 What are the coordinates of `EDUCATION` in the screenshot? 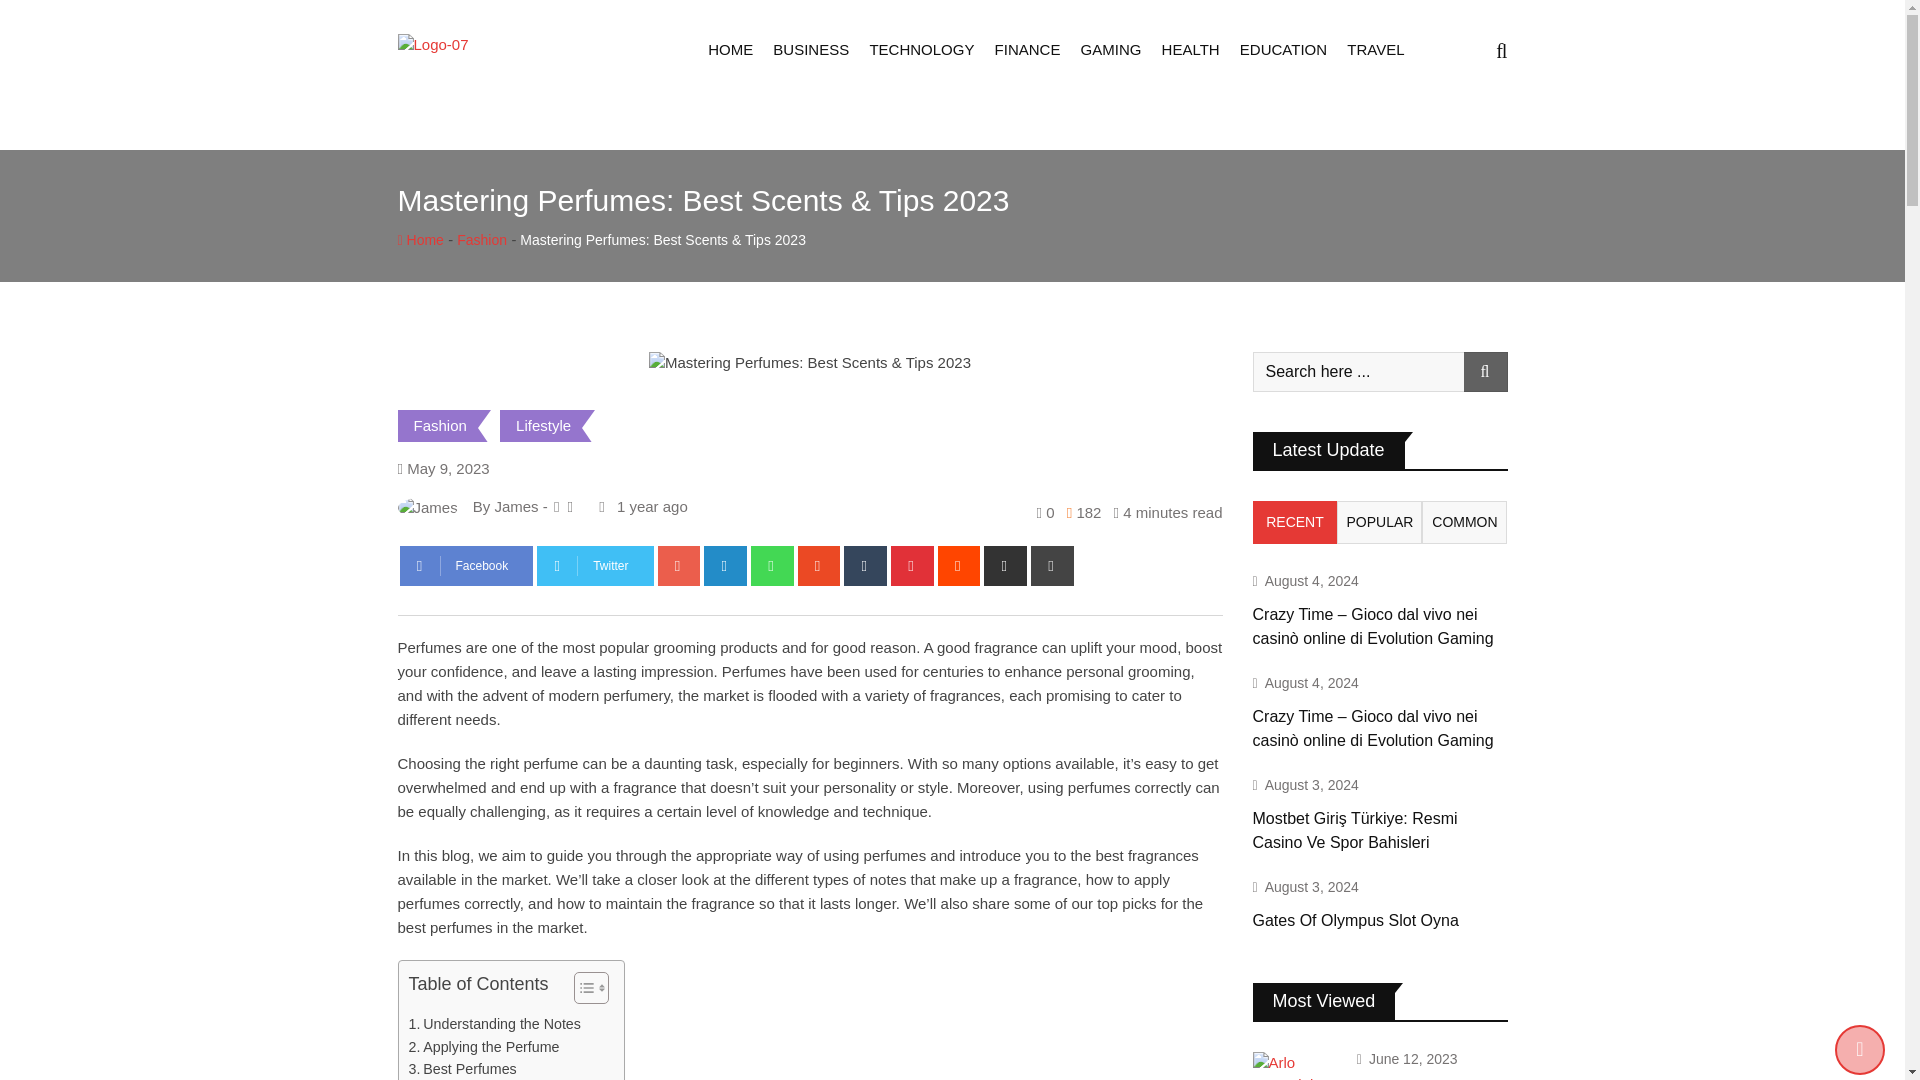 It's located at (1283, 50).